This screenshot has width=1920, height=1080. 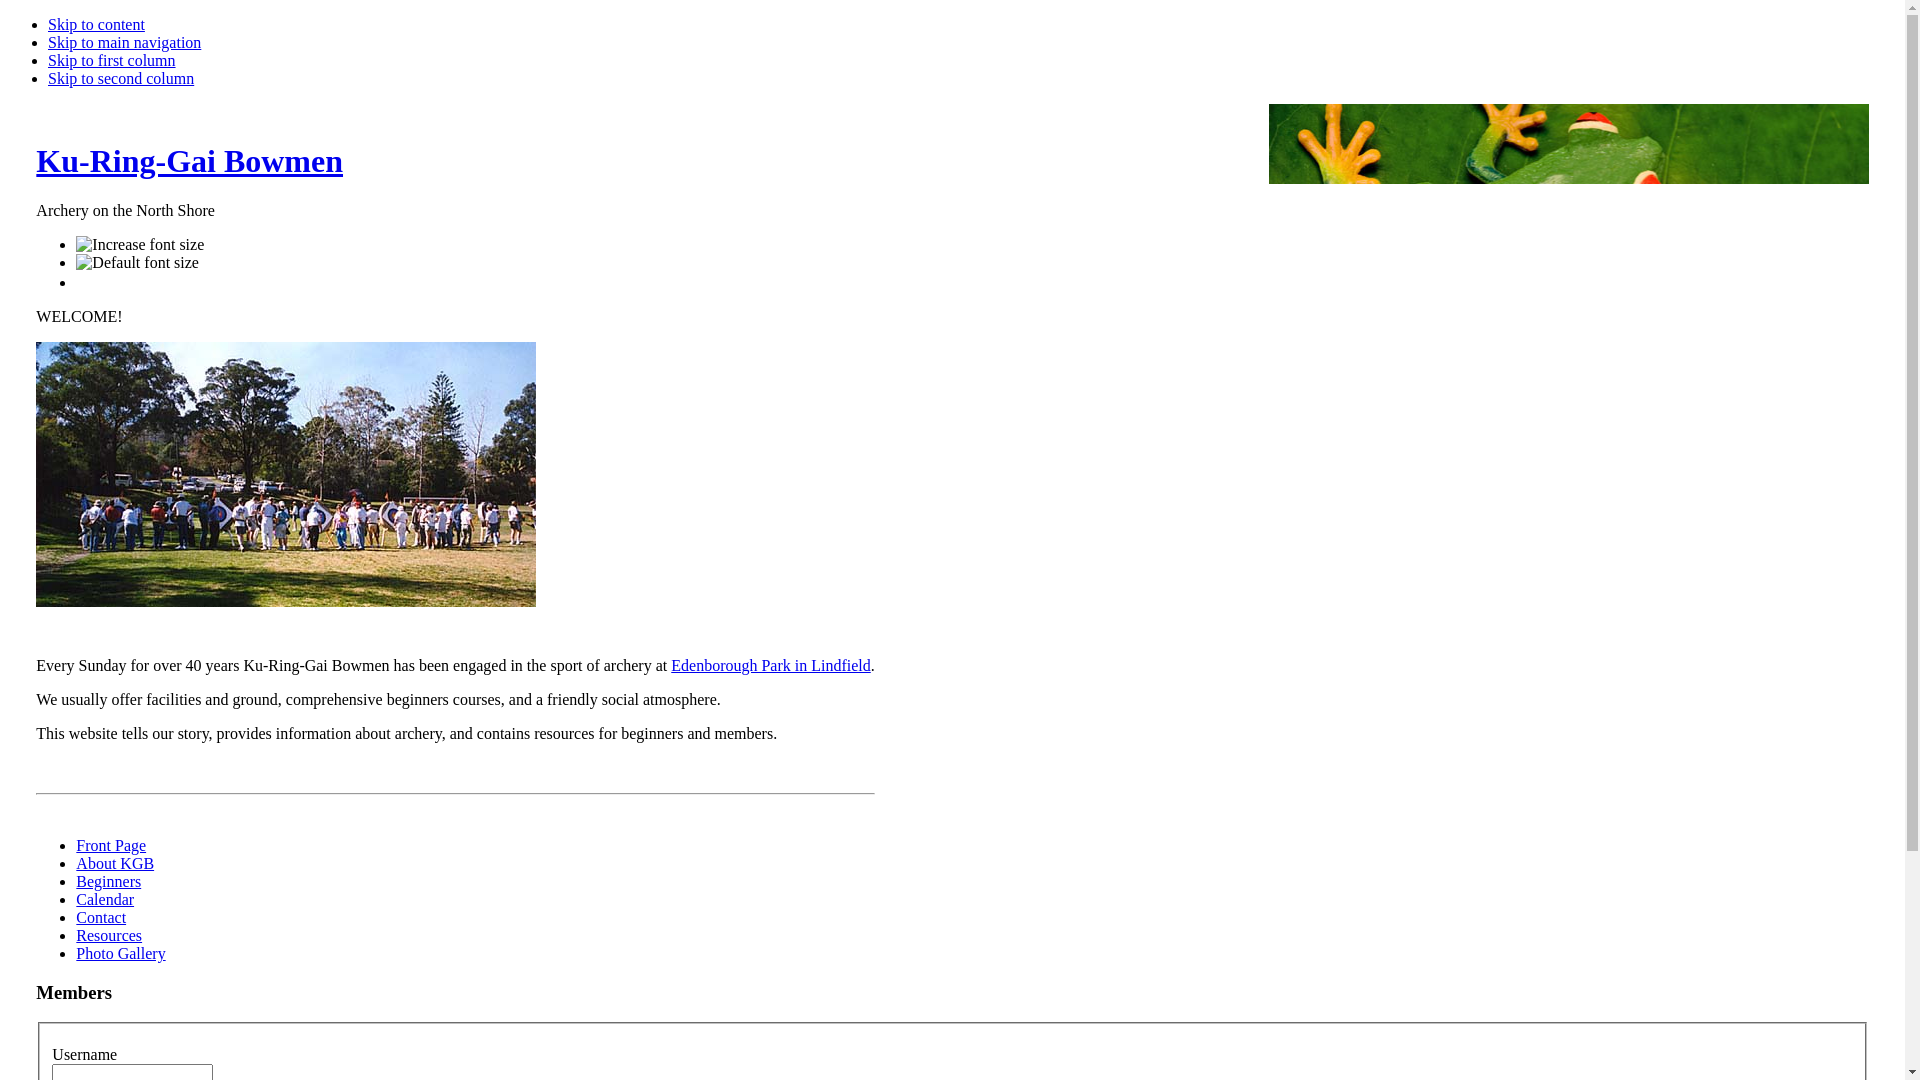 I want to click on Skip to main navigation, so click(x=124, y=42).